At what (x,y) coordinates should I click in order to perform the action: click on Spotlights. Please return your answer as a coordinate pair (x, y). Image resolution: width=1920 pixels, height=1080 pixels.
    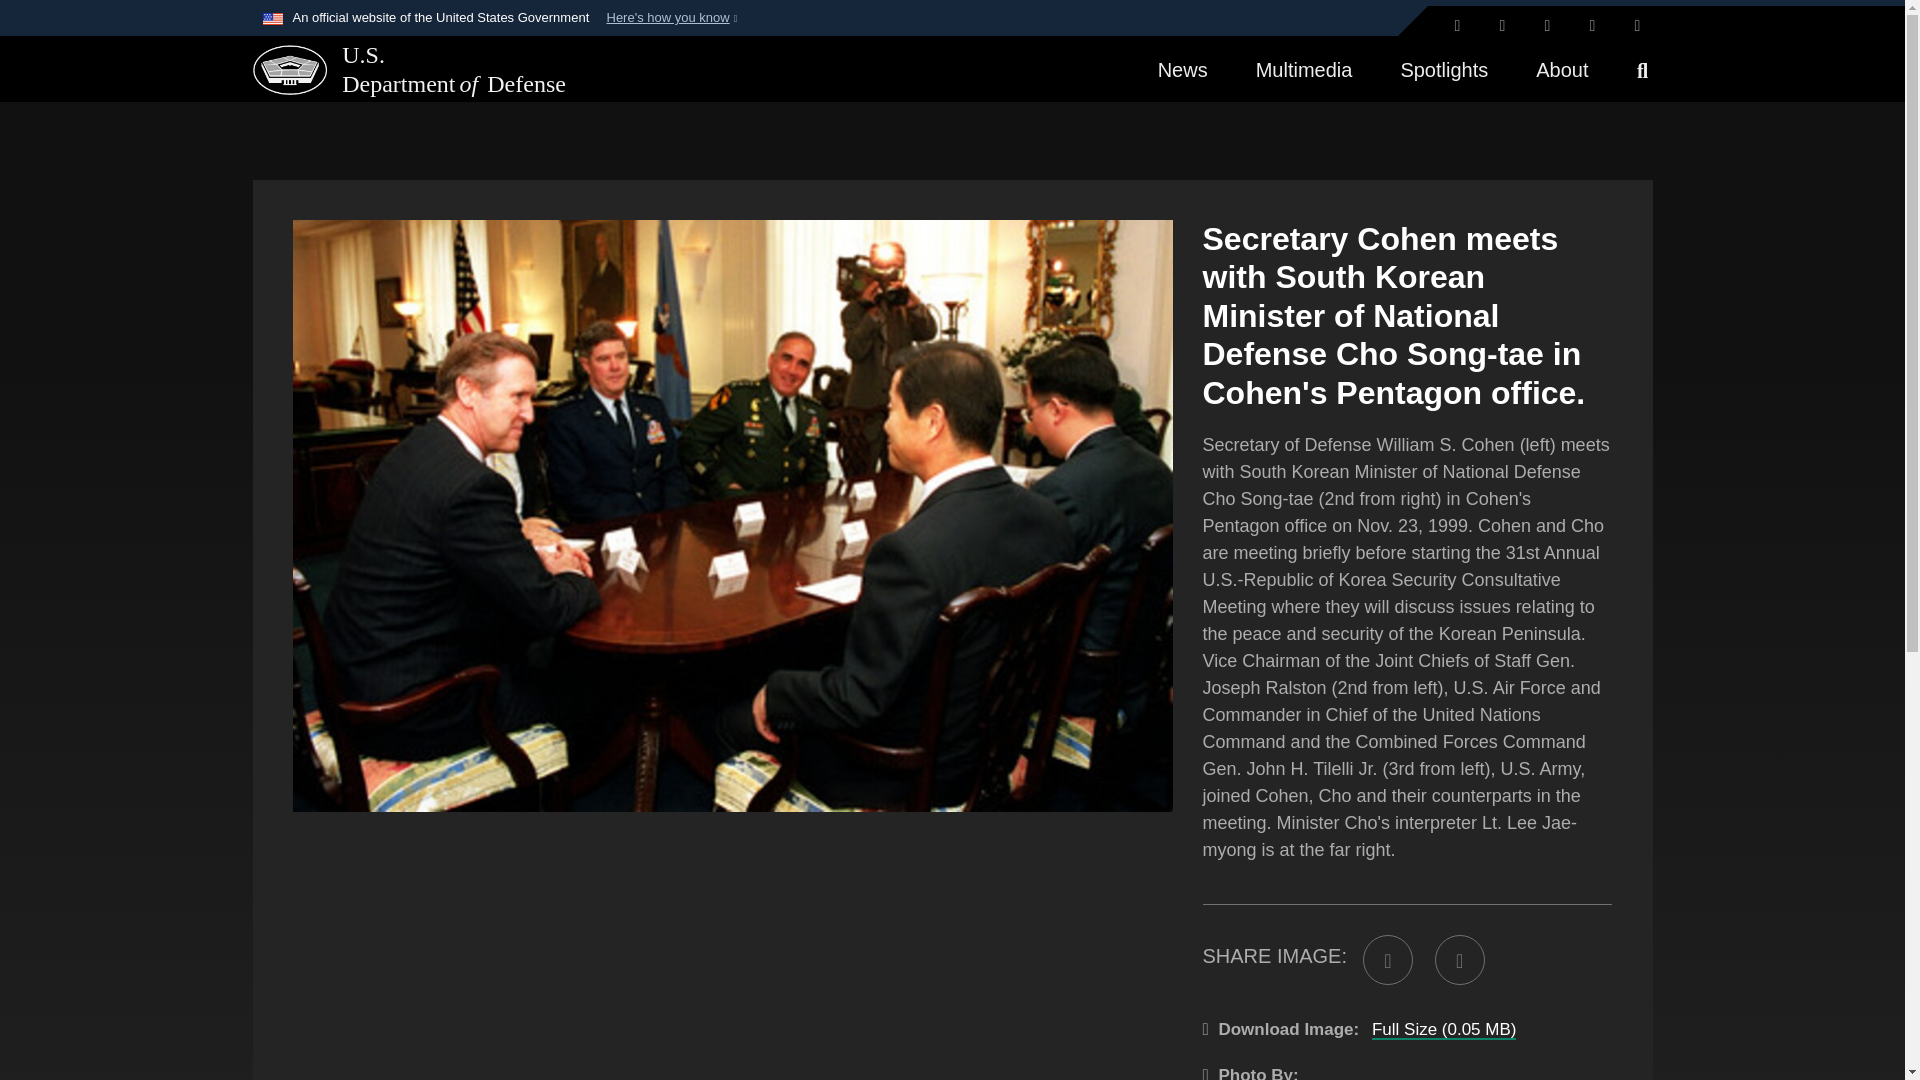
    Looking at the image, I should click on (1444, 68).